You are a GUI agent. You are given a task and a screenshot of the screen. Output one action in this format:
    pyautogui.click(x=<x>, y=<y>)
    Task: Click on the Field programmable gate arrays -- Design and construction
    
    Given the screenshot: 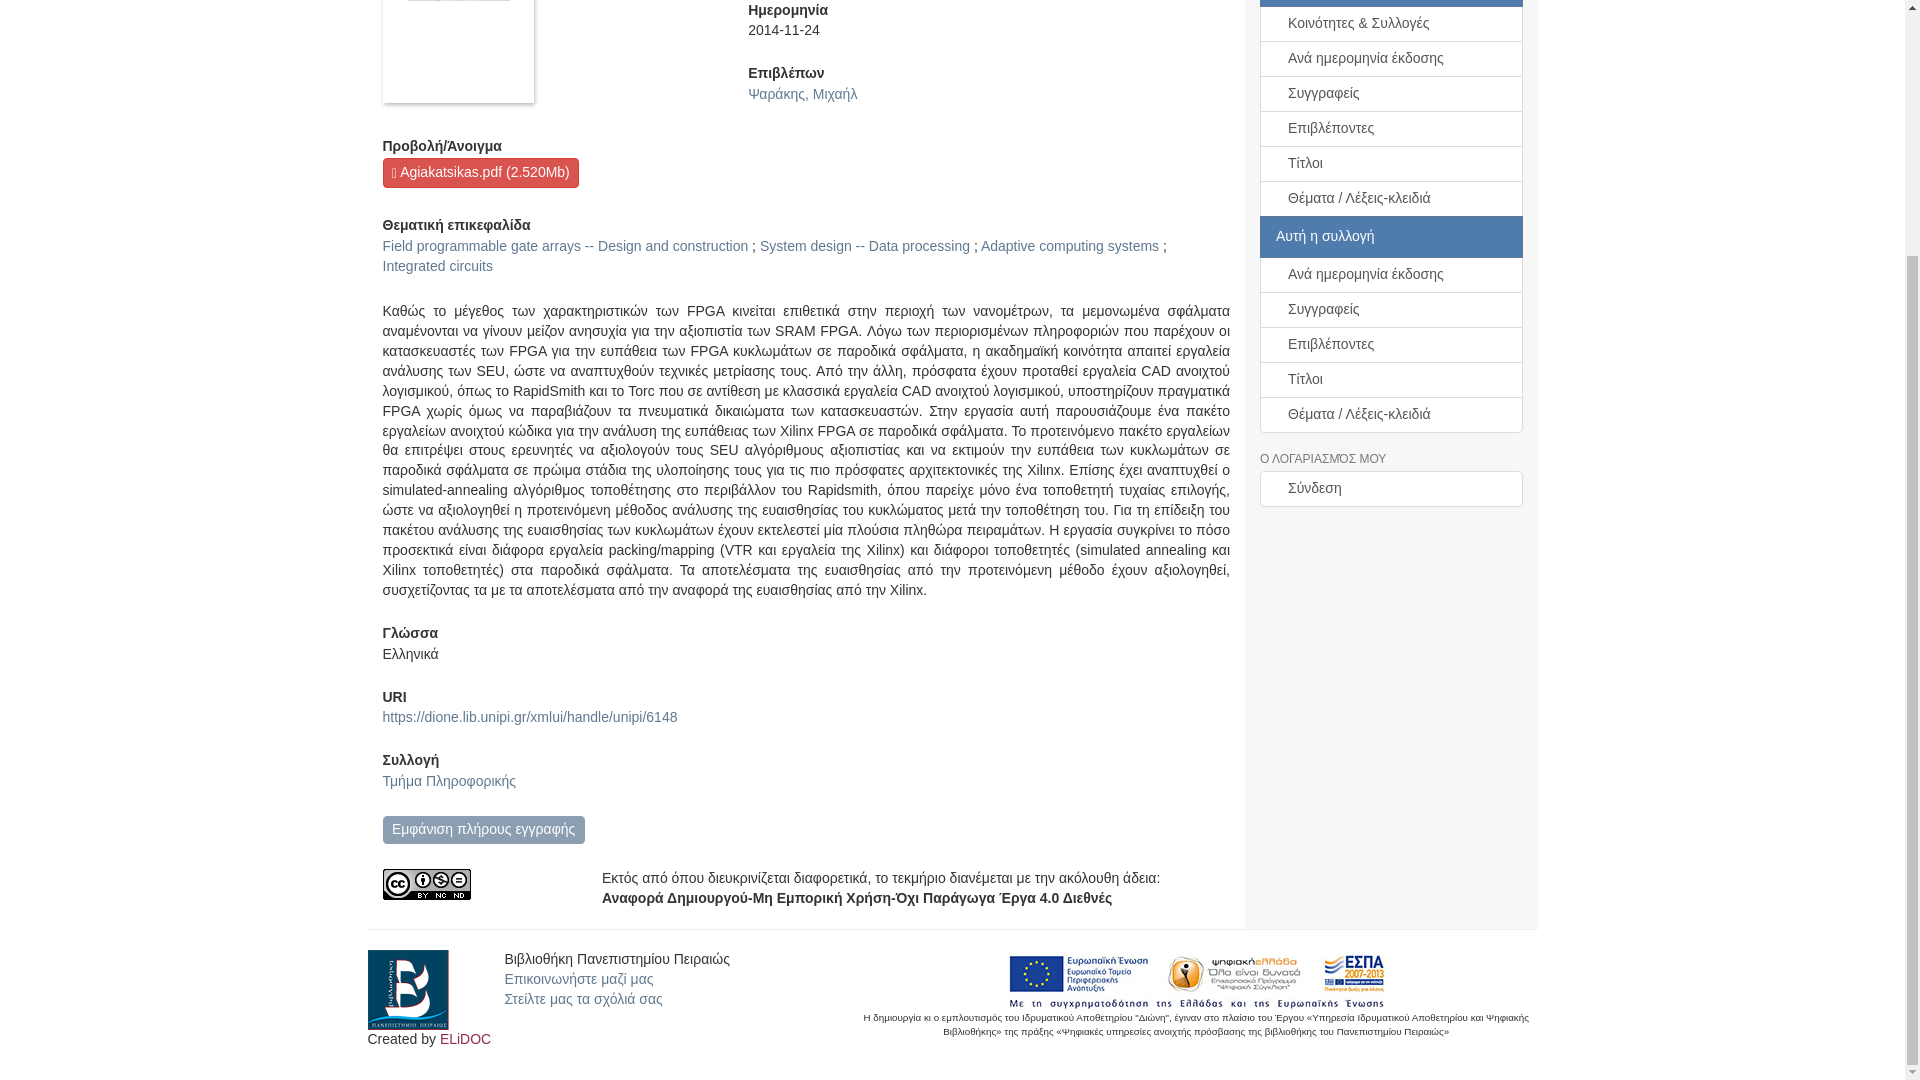 What is the action you would take?
    pyautogui.click(x=565, y=245)
    